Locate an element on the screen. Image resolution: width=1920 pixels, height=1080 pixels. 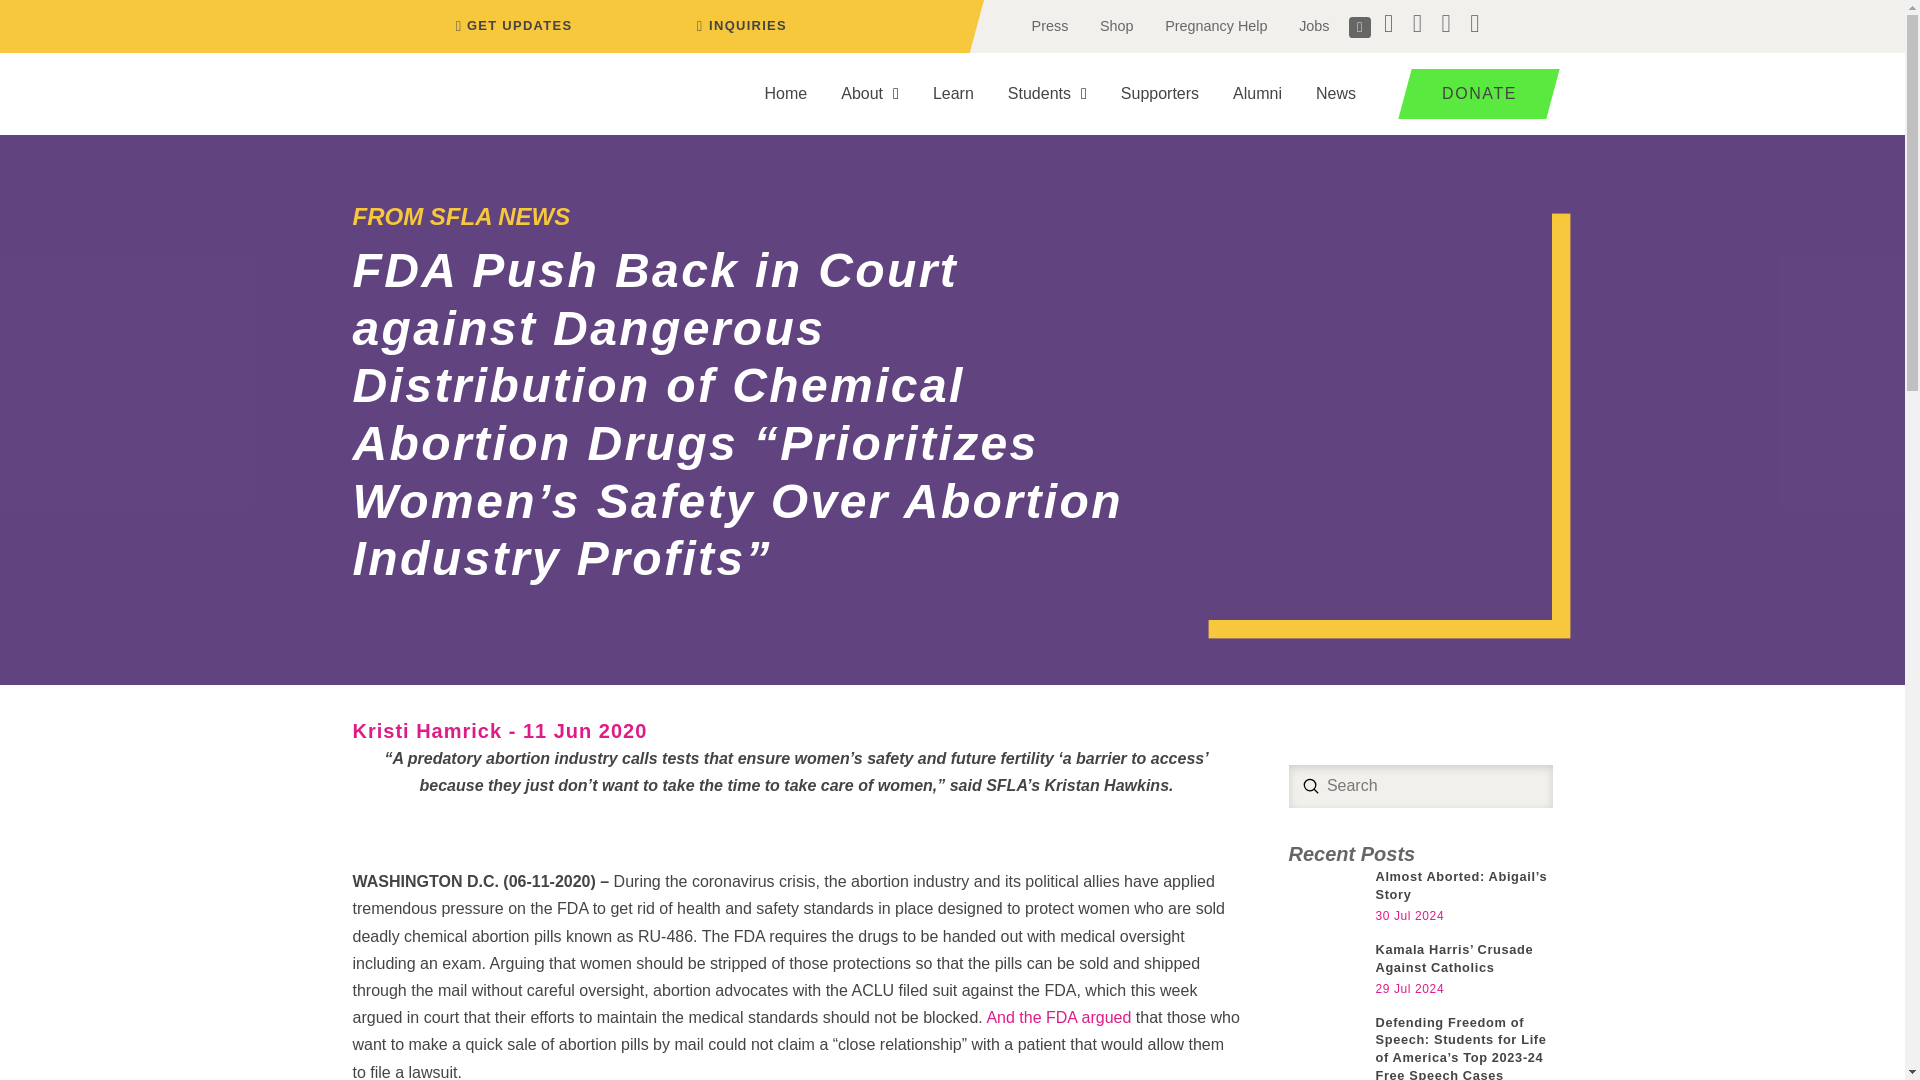
Alumni is located at coordinates (1257, 94).